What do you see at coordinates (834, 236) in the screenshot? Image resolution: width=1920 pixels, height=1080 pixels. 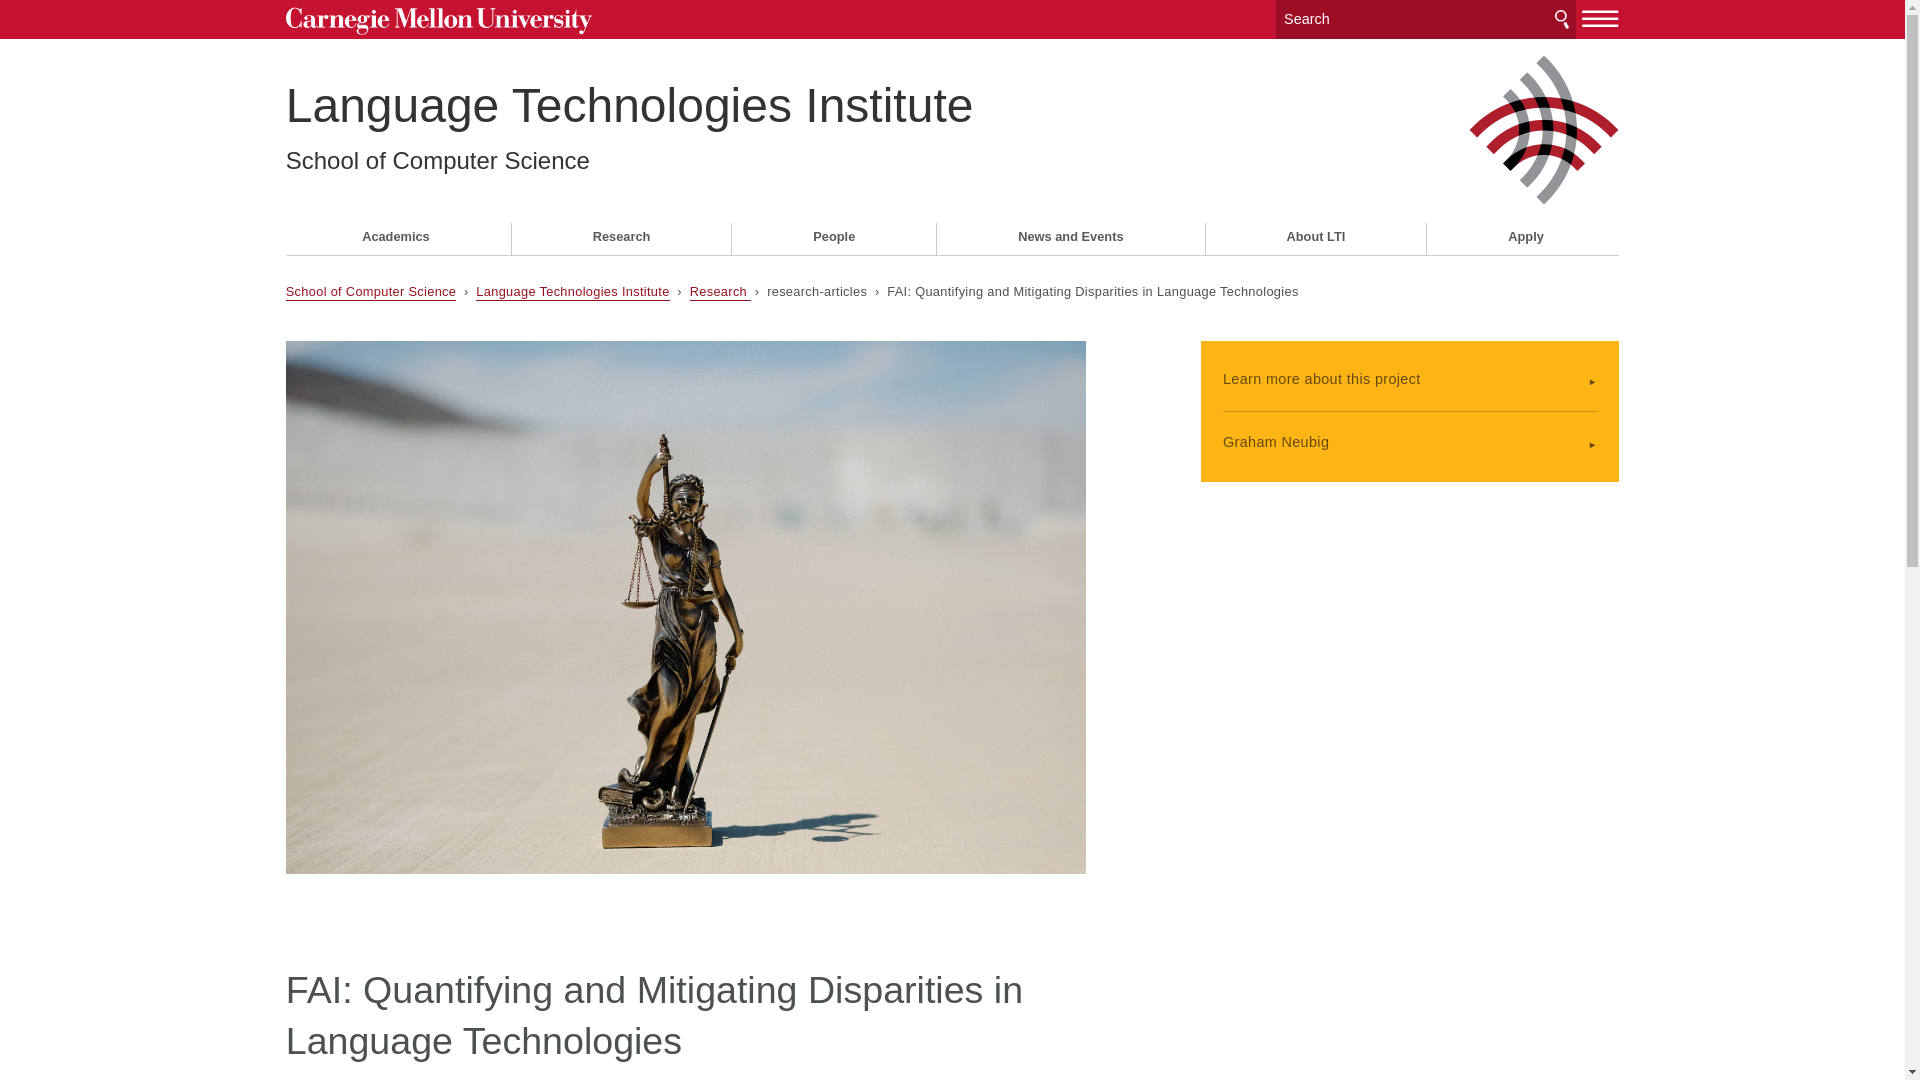 I see `People` at bounding box center [834, 236].